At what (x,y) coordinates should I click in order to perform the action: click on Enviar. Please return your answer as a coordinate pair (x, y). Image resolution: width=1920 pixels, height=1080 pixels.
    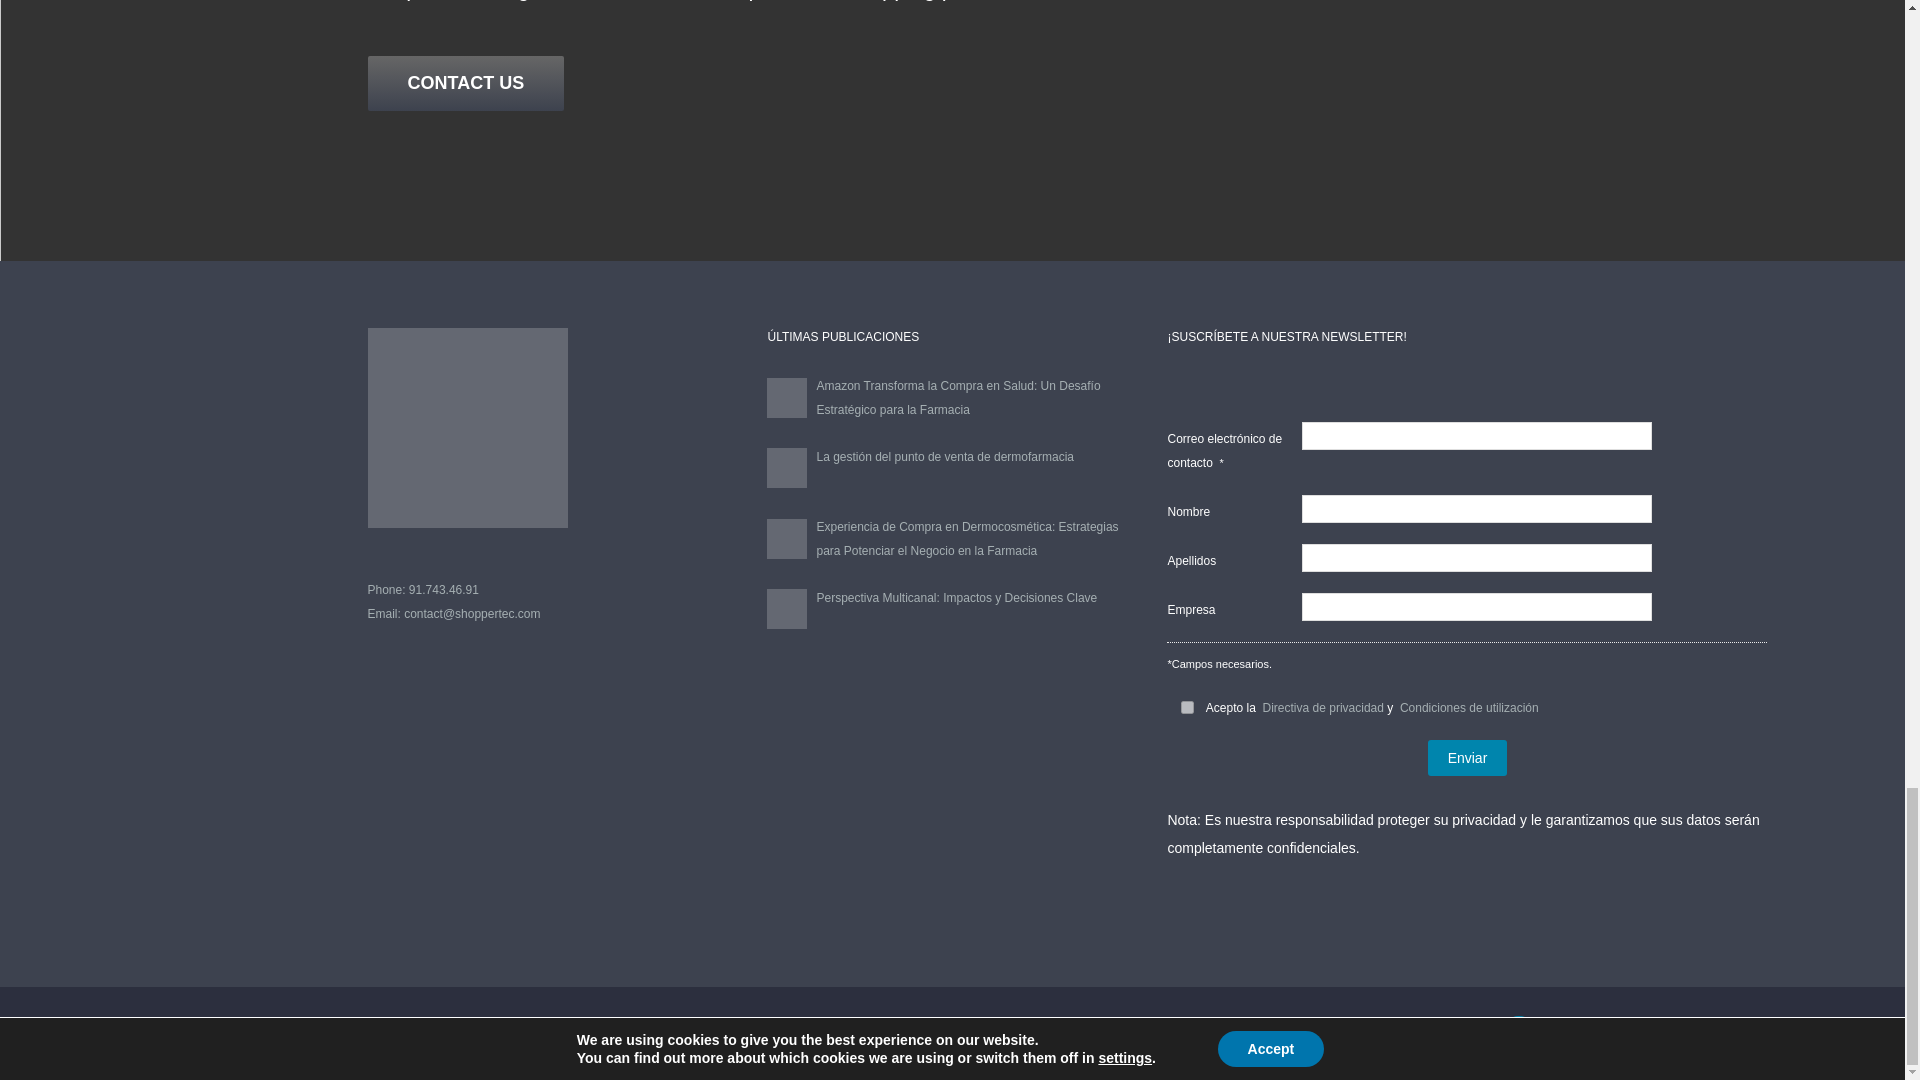
    Looking at the image, I should click on (1468, 758).